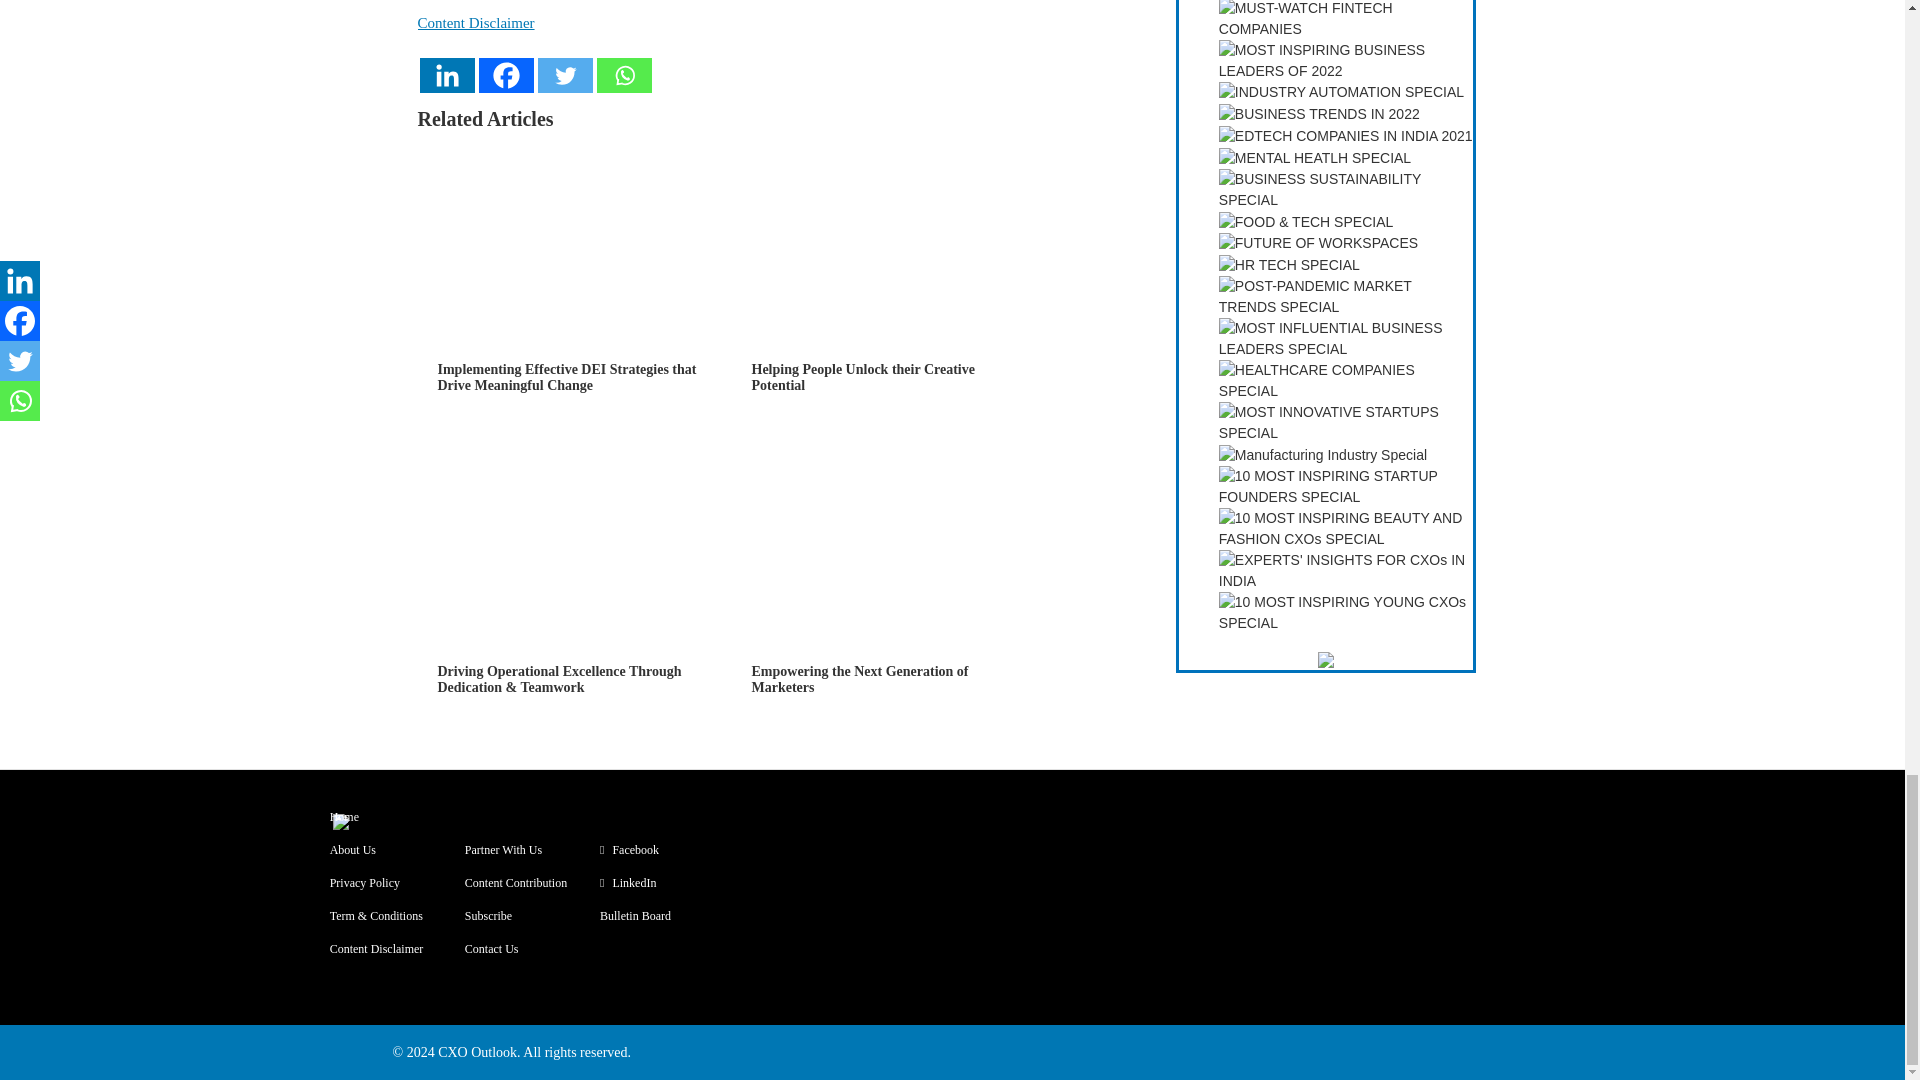  Describe the element at coordinates (476, 23) in the screenshot. I see `Content Disclaimer` at that location.